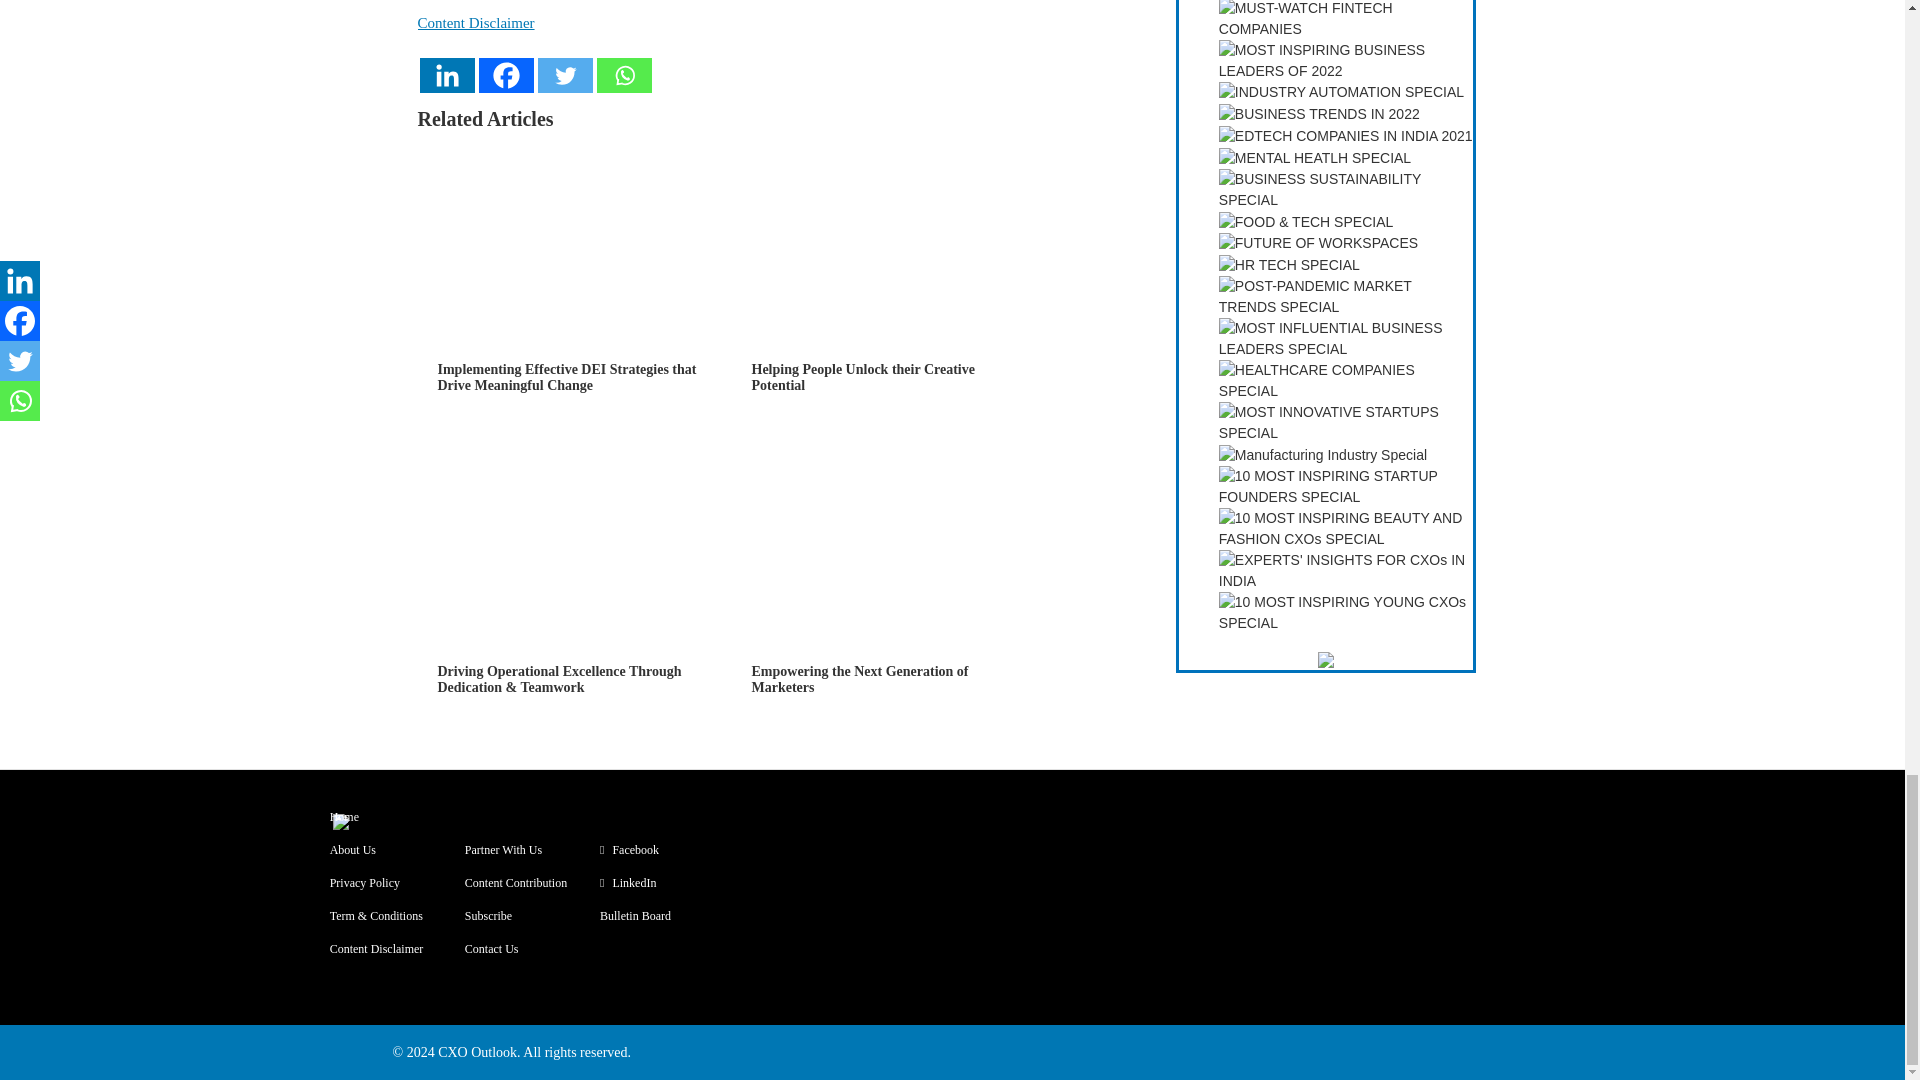  Describe the element at coordinates (476, 23) in the screenshot. I see `Content Disclaimer` at that location.